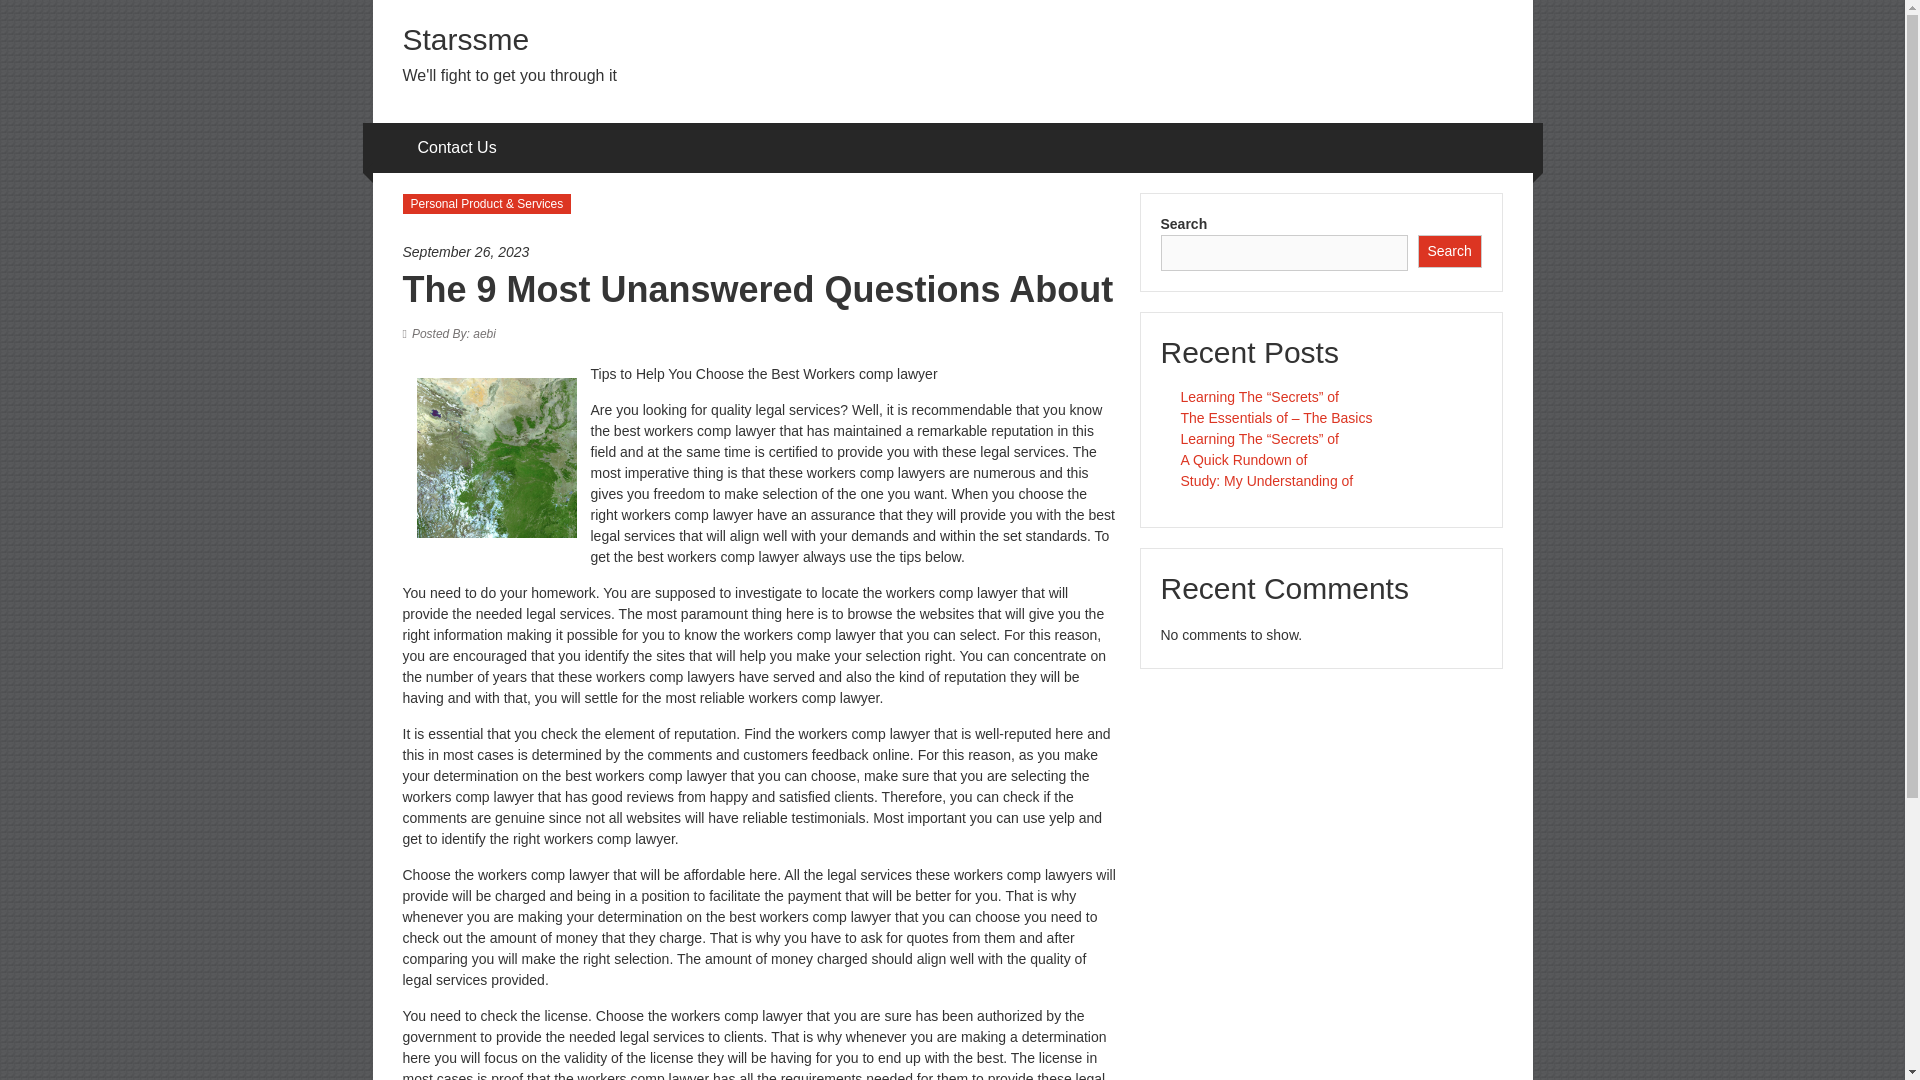 Image resolution: width=1920 pixels, height=1080 pixels. I want to click on aebi, so click(454, 334).